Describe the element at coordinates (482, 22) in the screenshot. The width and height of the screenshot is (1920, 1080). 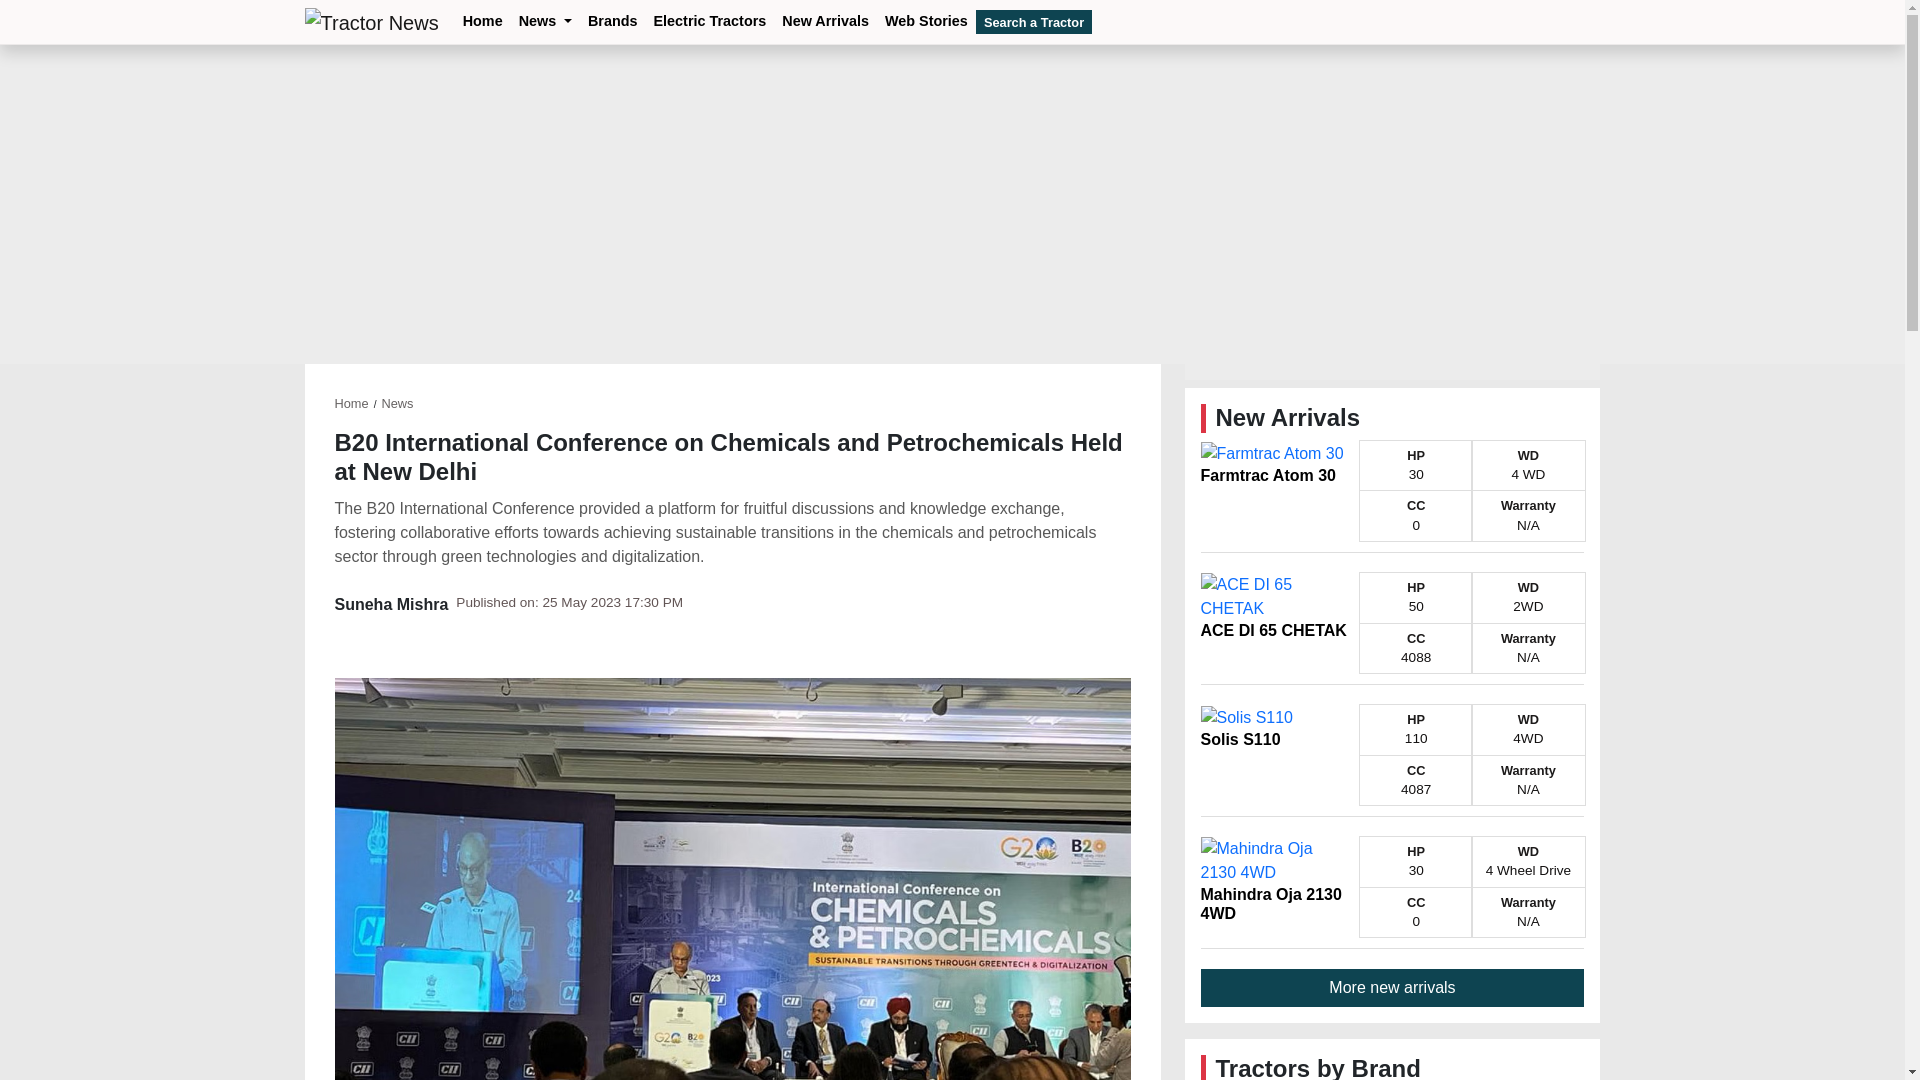
I see `Home` at that location.